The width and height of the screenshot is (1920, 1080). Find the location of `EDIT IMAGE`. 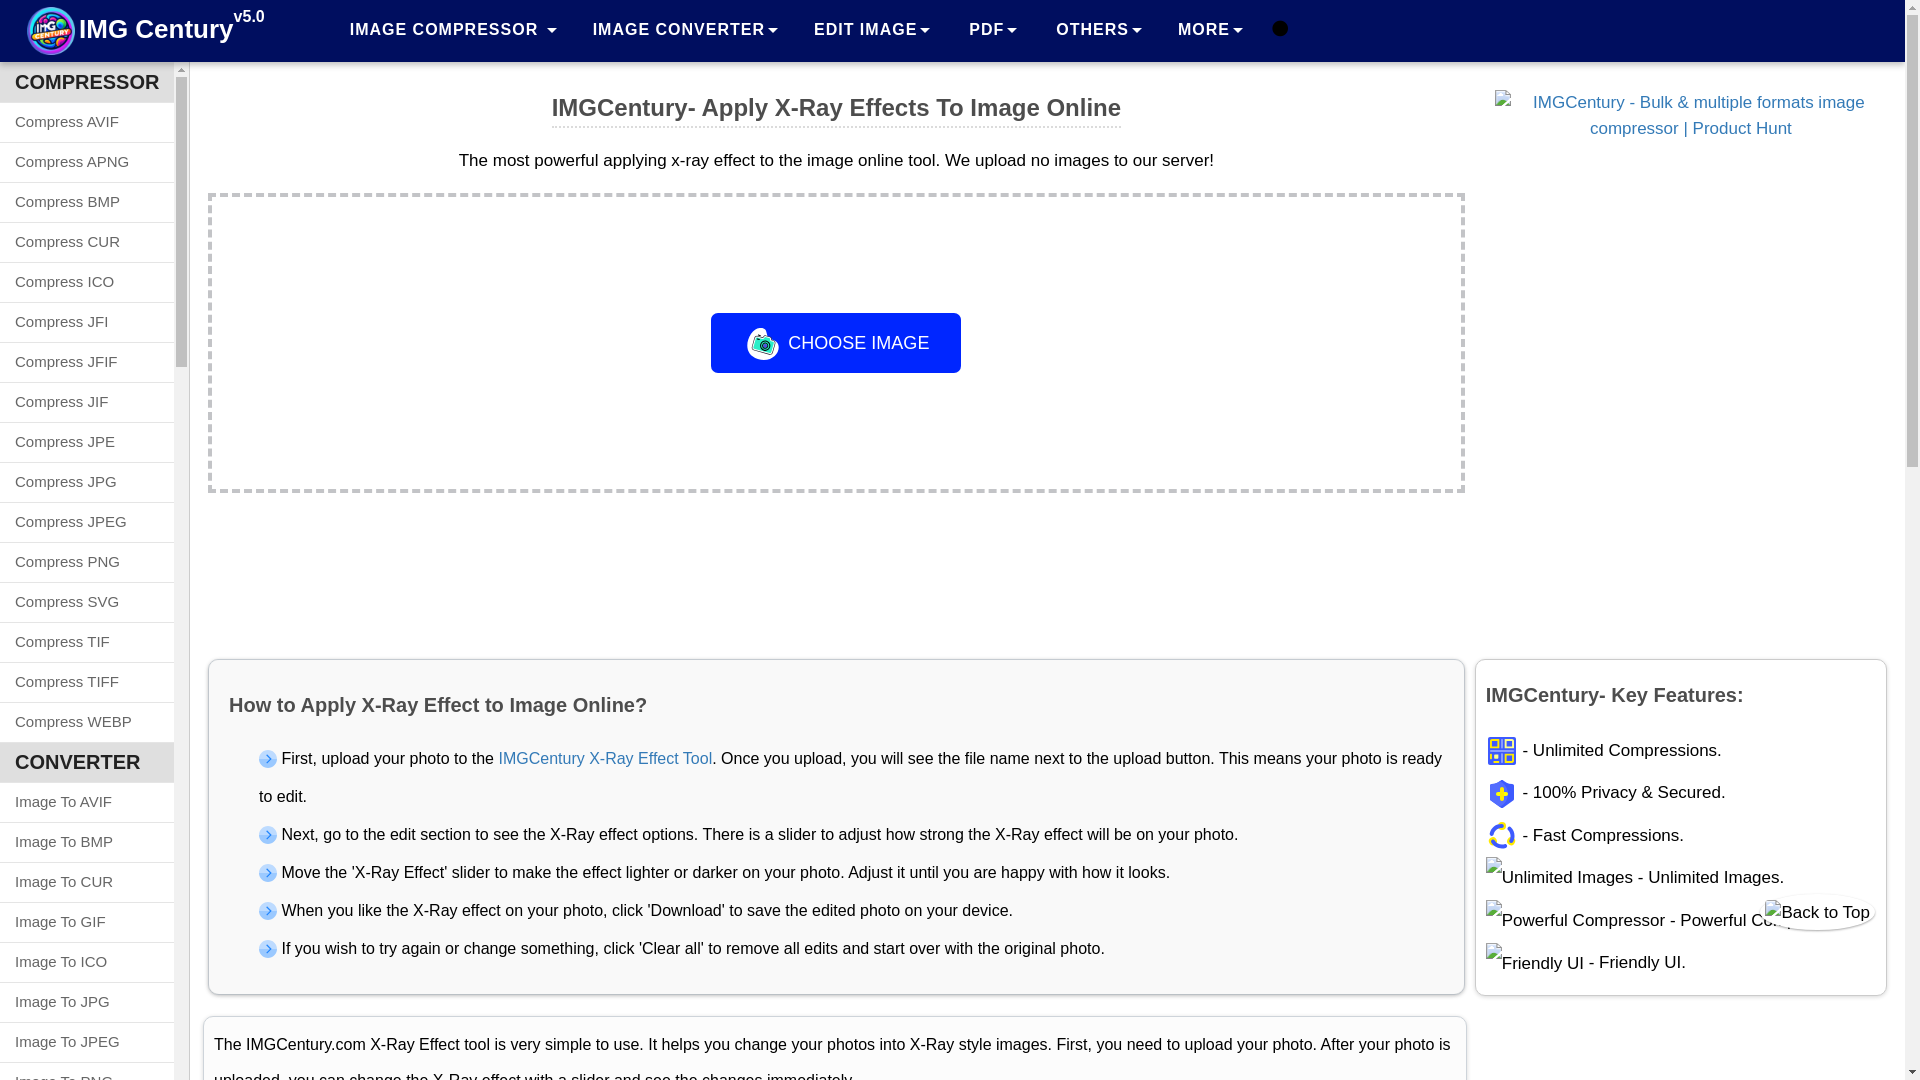

EDIT IMAGE is located at coordinates (872, 30).